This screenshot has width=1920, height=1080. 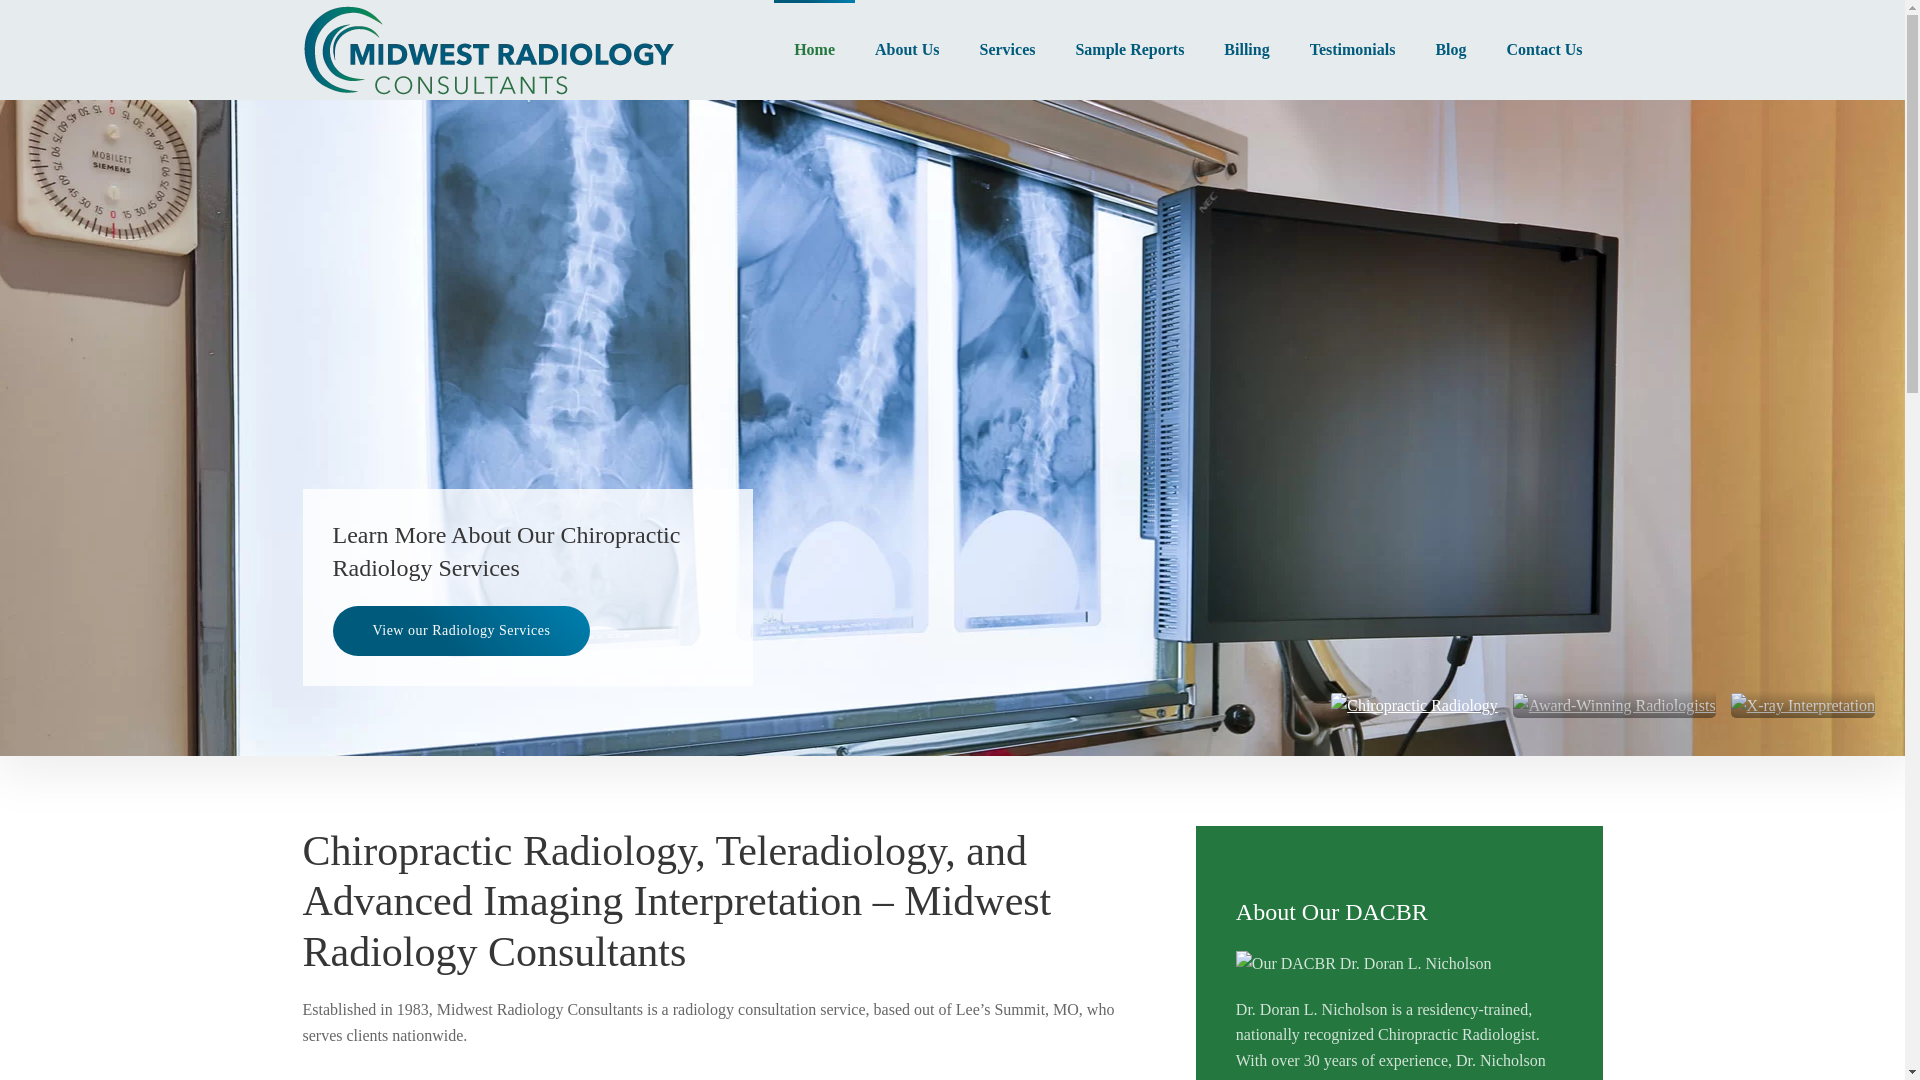 What do you see at coordinates (1128, 50) in the screenshot?
I see `Sample Reports` at bounding box center [1128, 50].